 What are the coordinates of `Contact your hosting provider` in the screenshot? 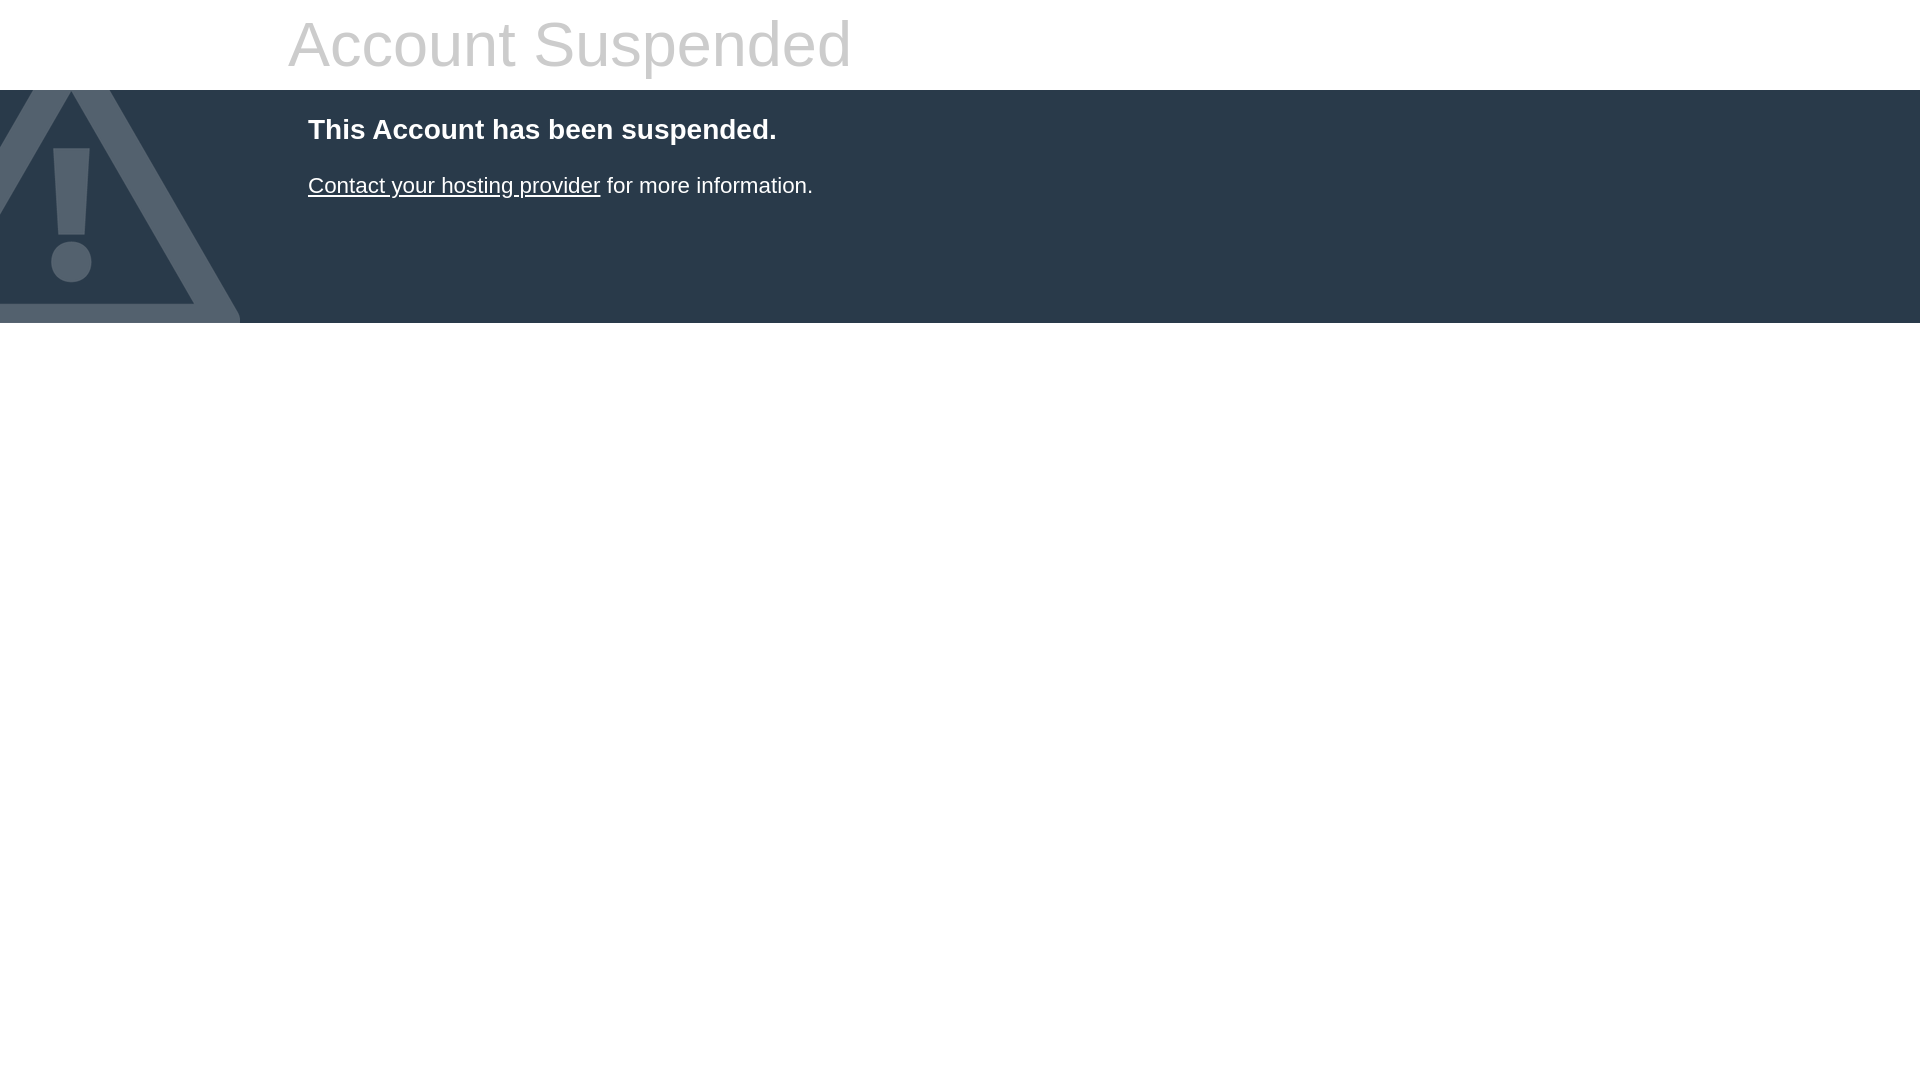 It's located at (453, 184).